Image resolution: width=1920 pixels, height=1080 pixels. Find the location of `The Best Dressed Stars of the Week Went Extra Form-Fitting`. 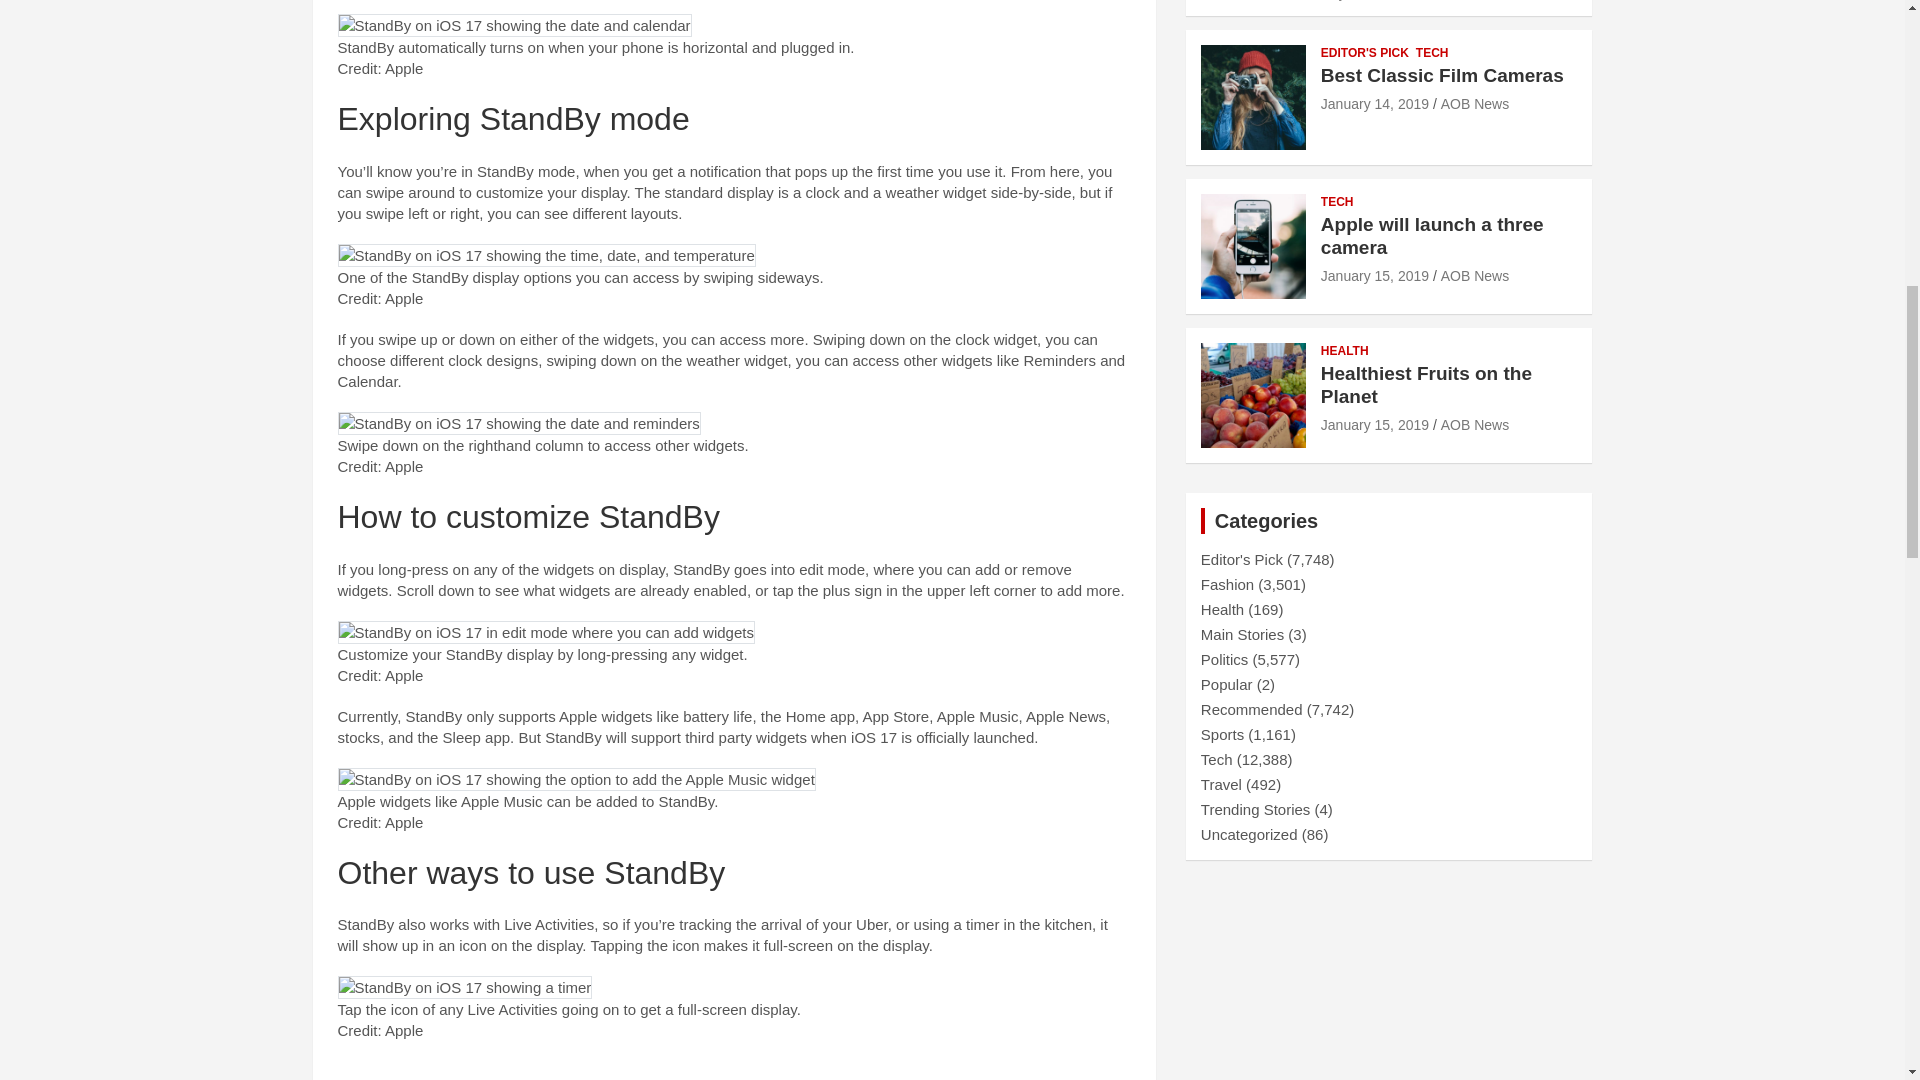

The Best Dressed Stars of the Week Went Extra Form-Fitting is located at coordinates (1362, 0).